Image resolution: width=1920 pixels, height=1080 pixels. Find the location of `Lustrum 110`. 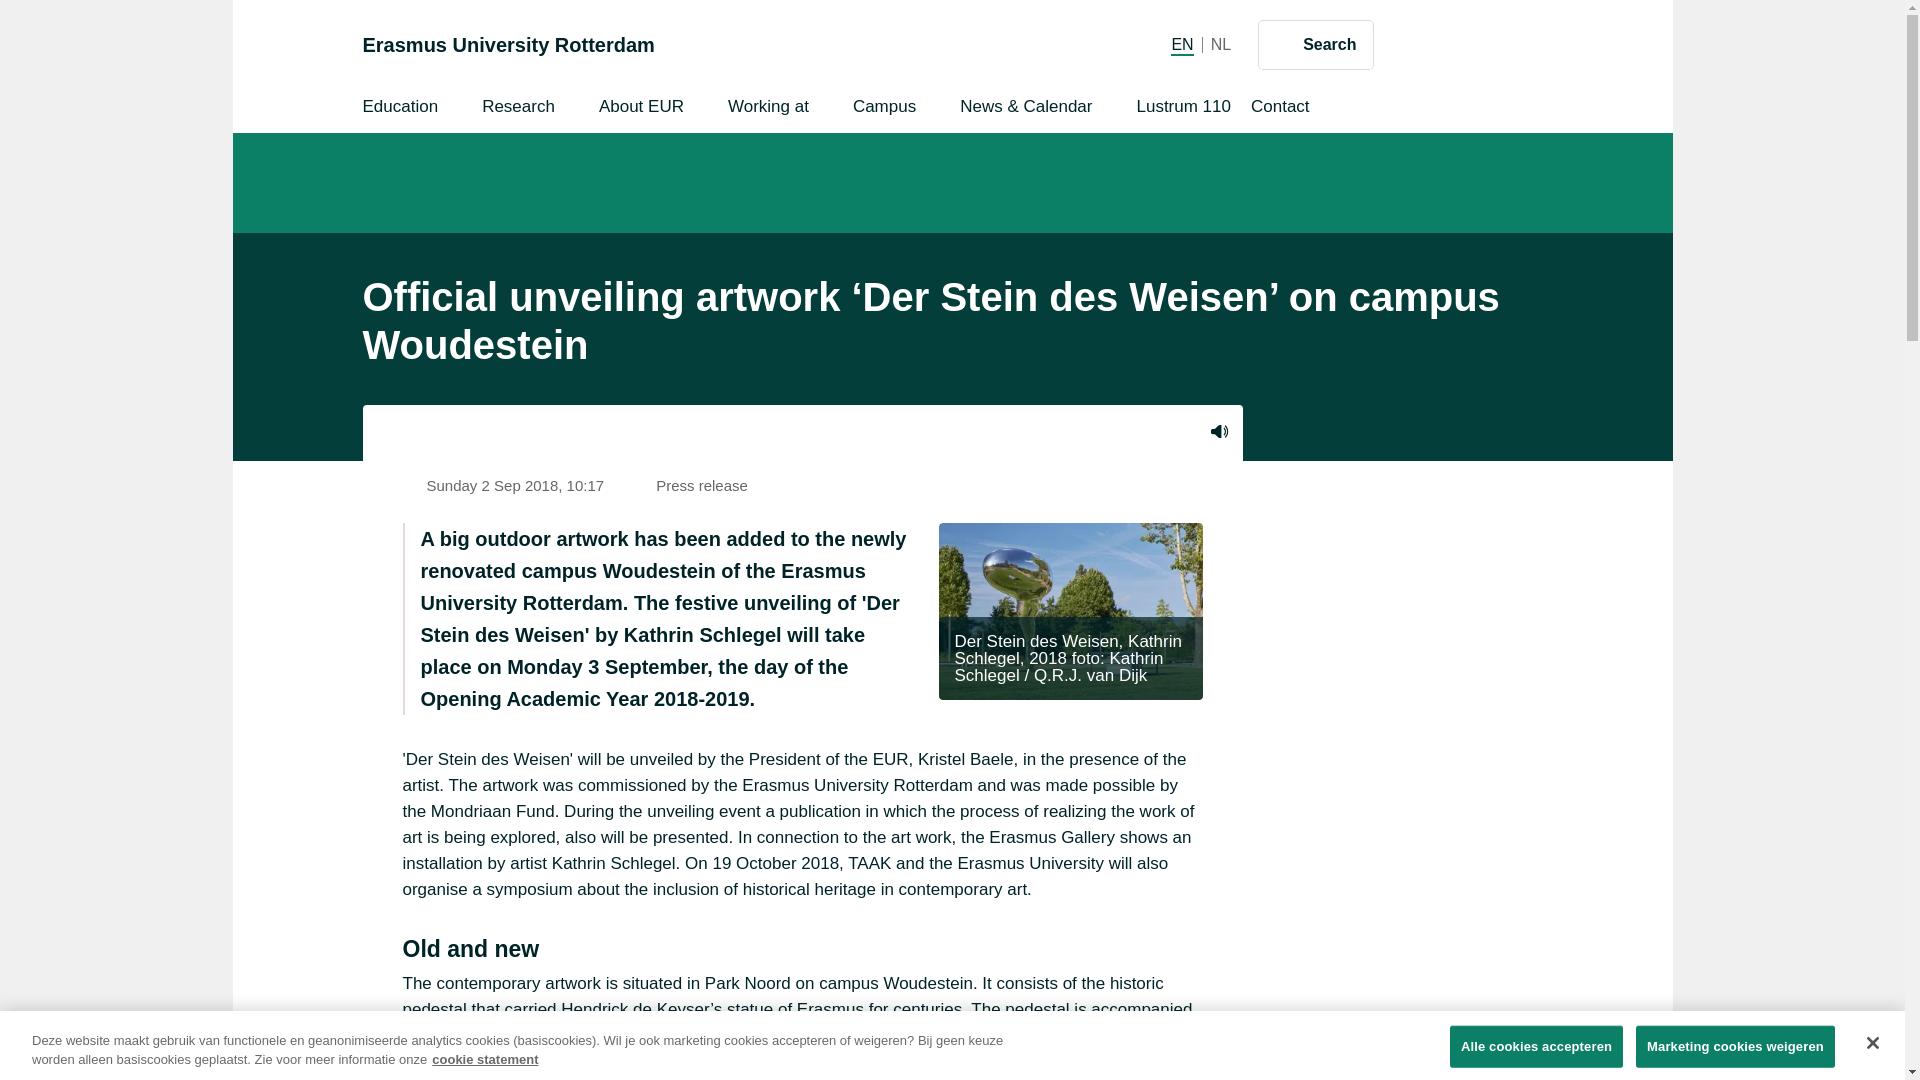

Lustrum 110 is located at coordinates (399, 109).